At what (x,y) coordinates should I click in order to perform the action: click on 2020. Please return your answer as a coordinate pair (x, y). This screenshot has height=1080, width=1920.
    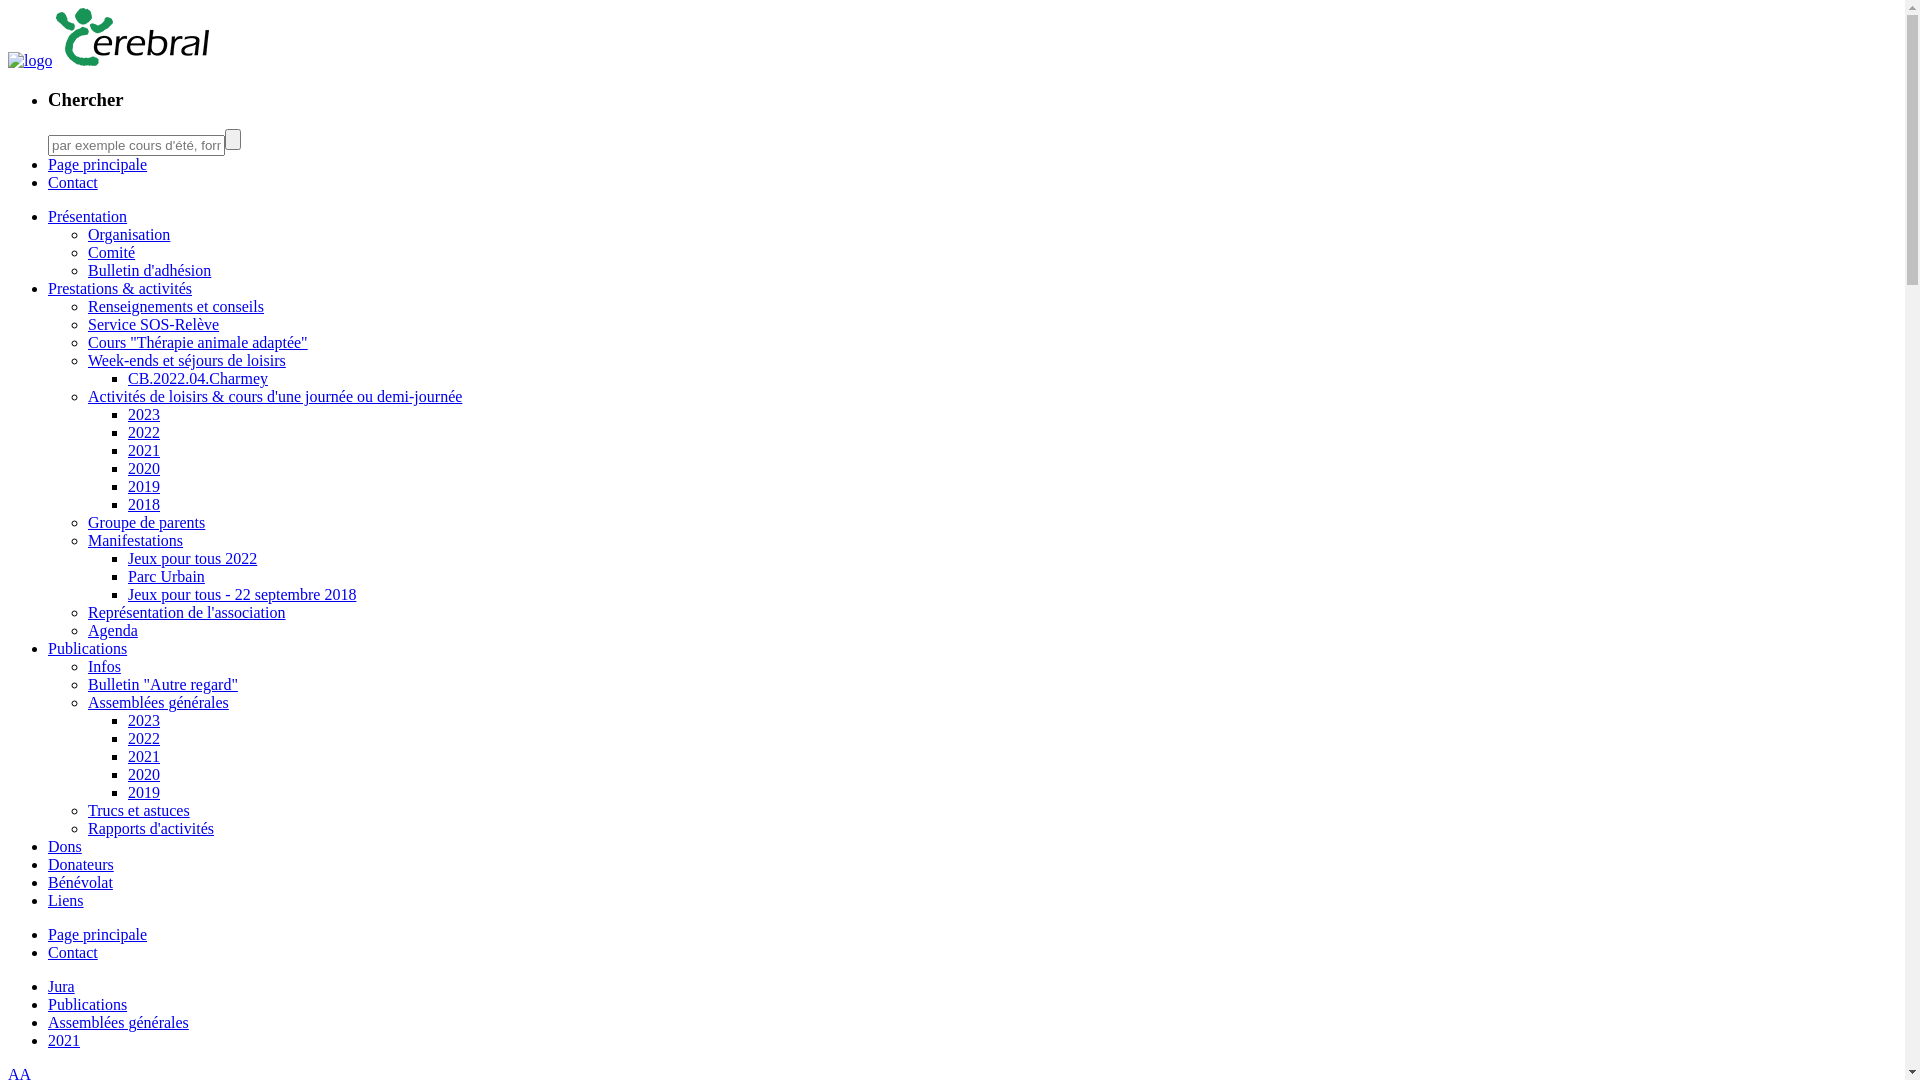
    Looking at the image, I should click on (144, 774).